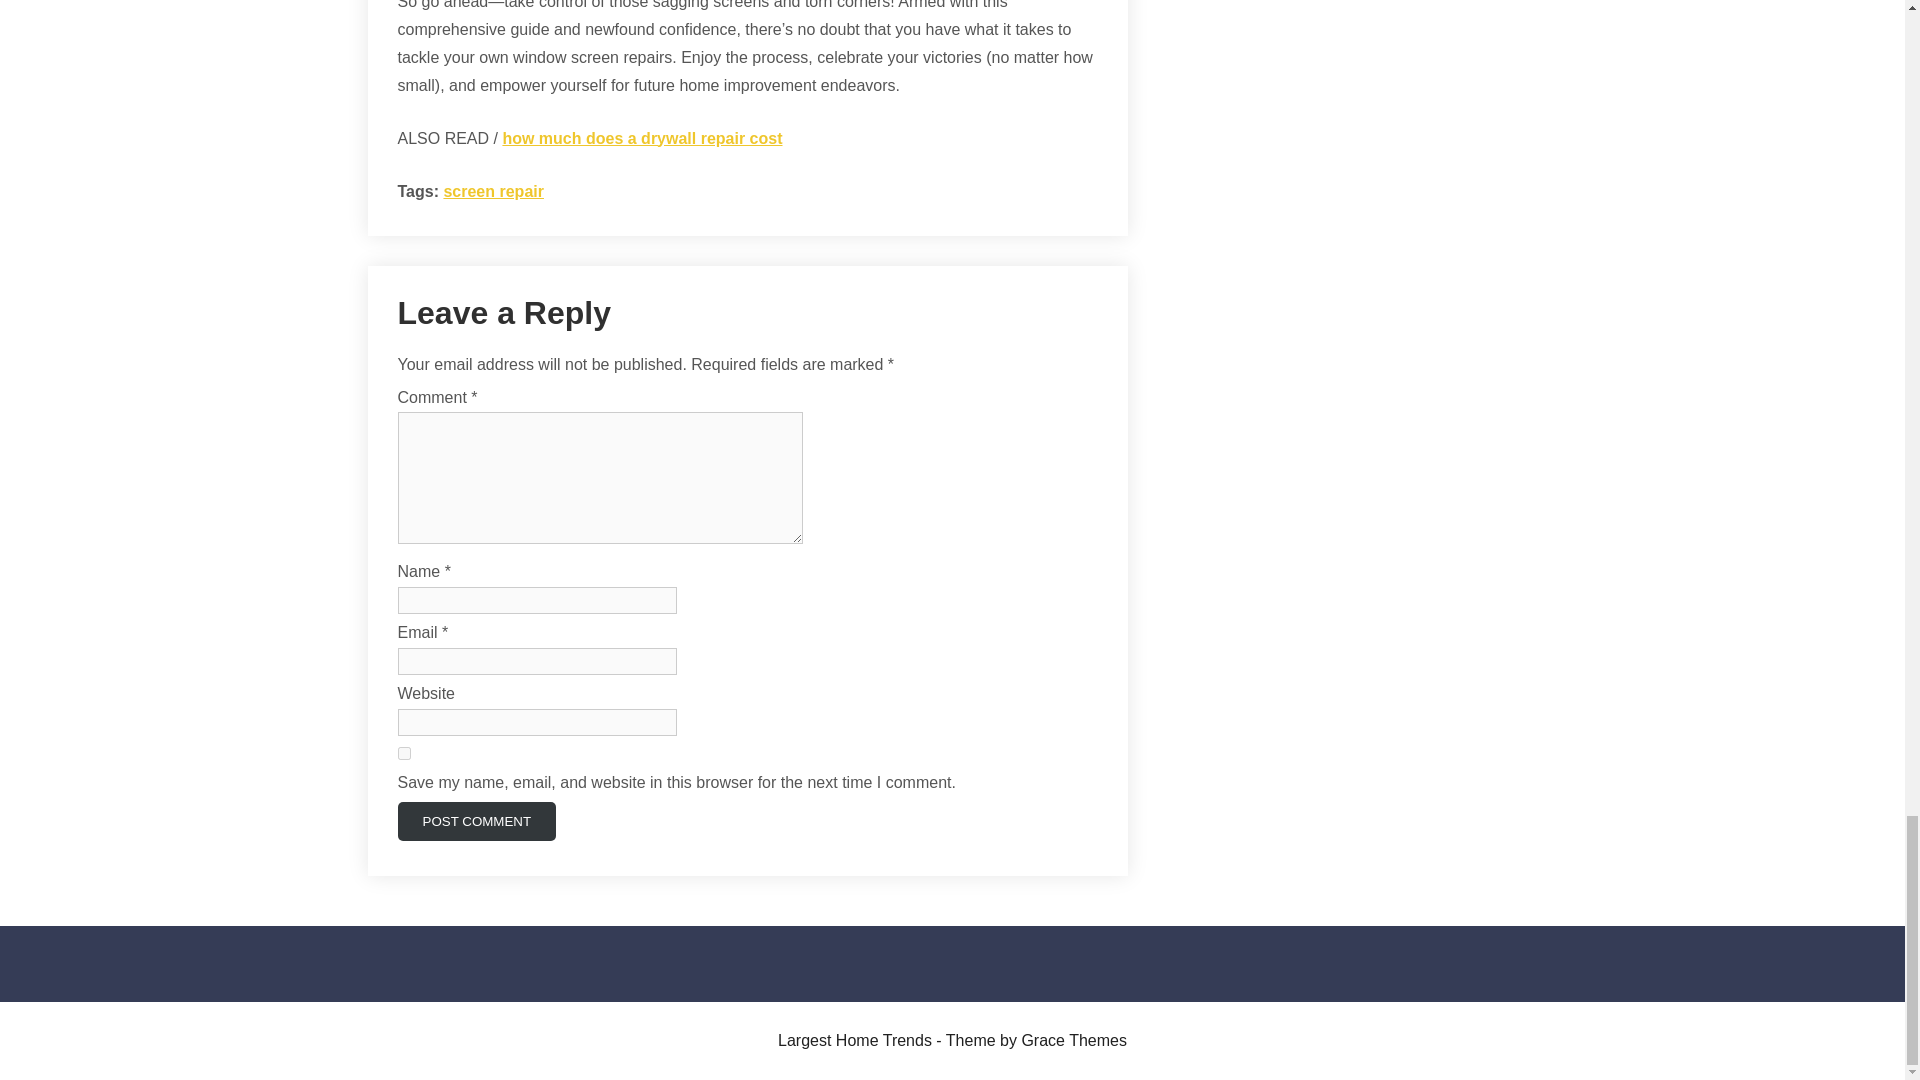 The width and height of the screenshot is (1920, 1080). Describe the element at coordinates (404, 754) in the screenshot. I see `yes` at that location.